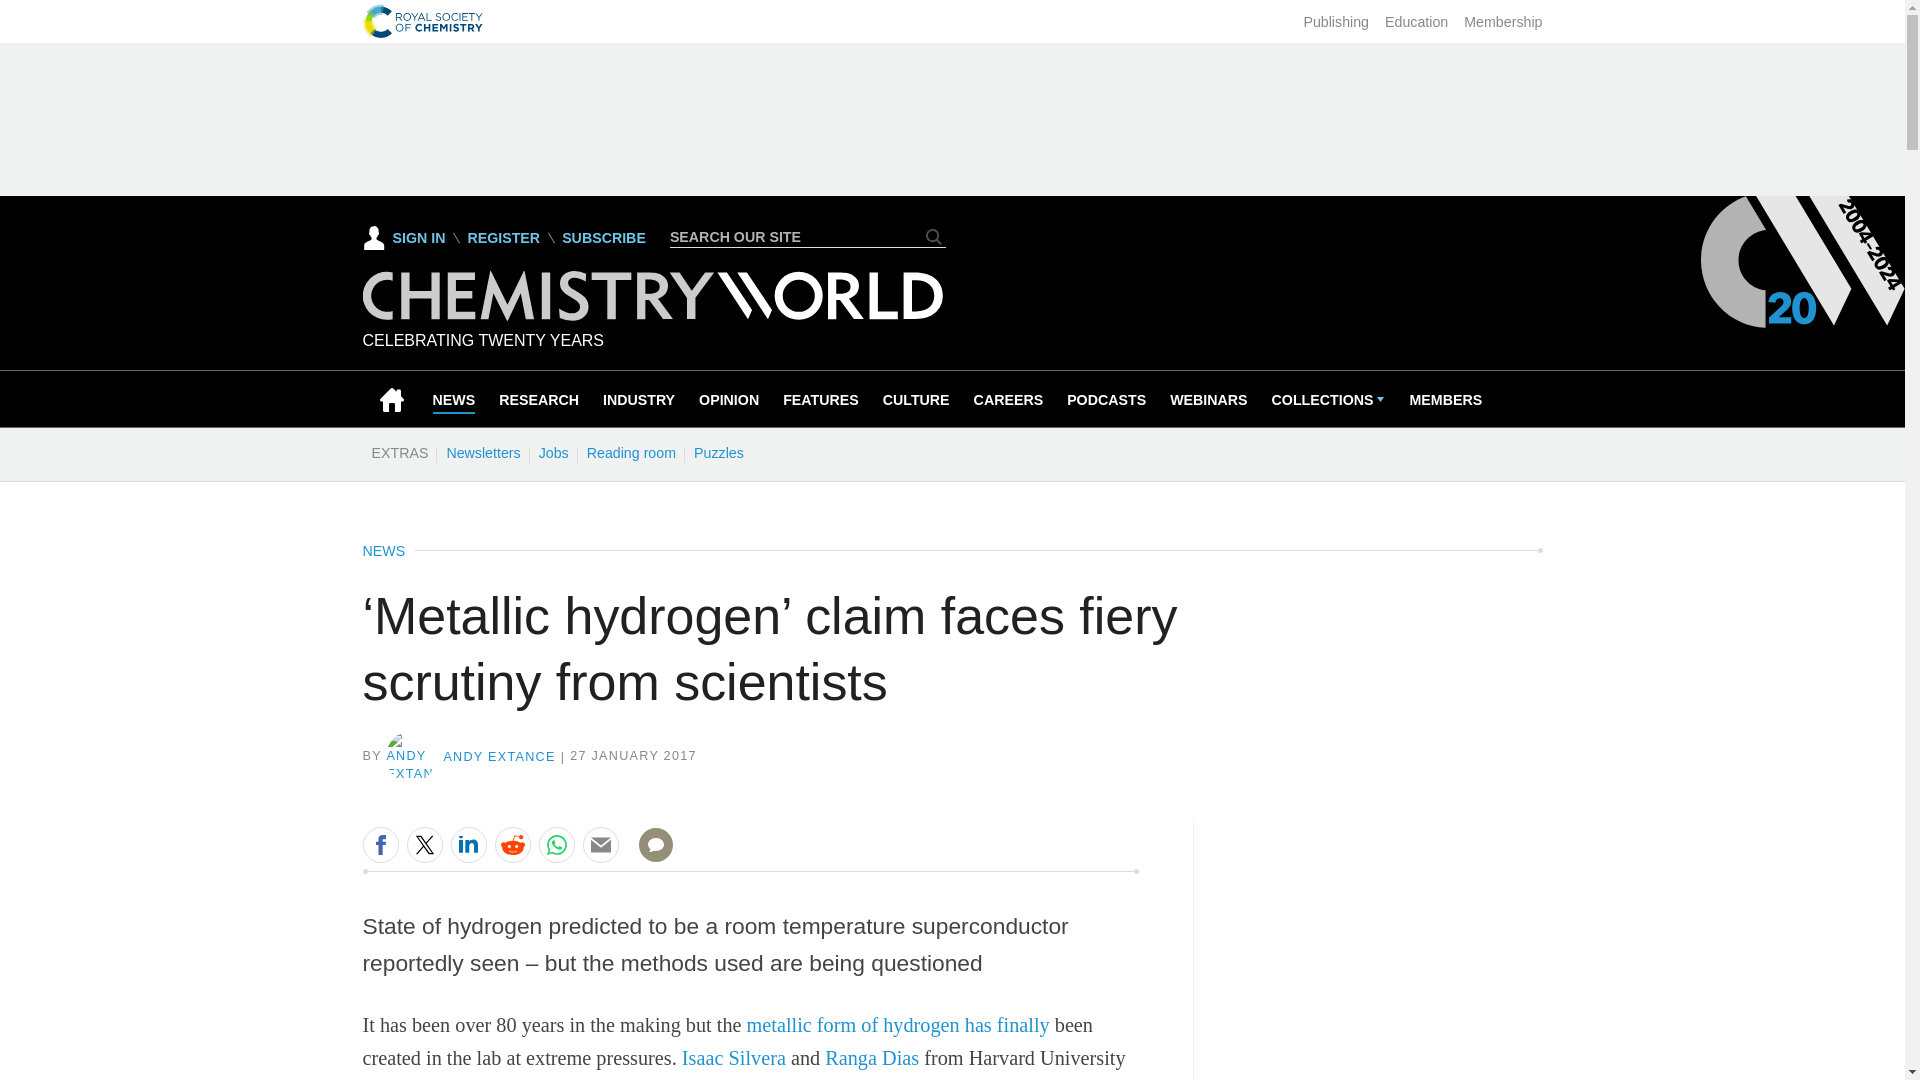 Image resolution: width=1920 pixels, height=1080 pixels. I want to click on Share this on WhatsApp, so click(556, 844).